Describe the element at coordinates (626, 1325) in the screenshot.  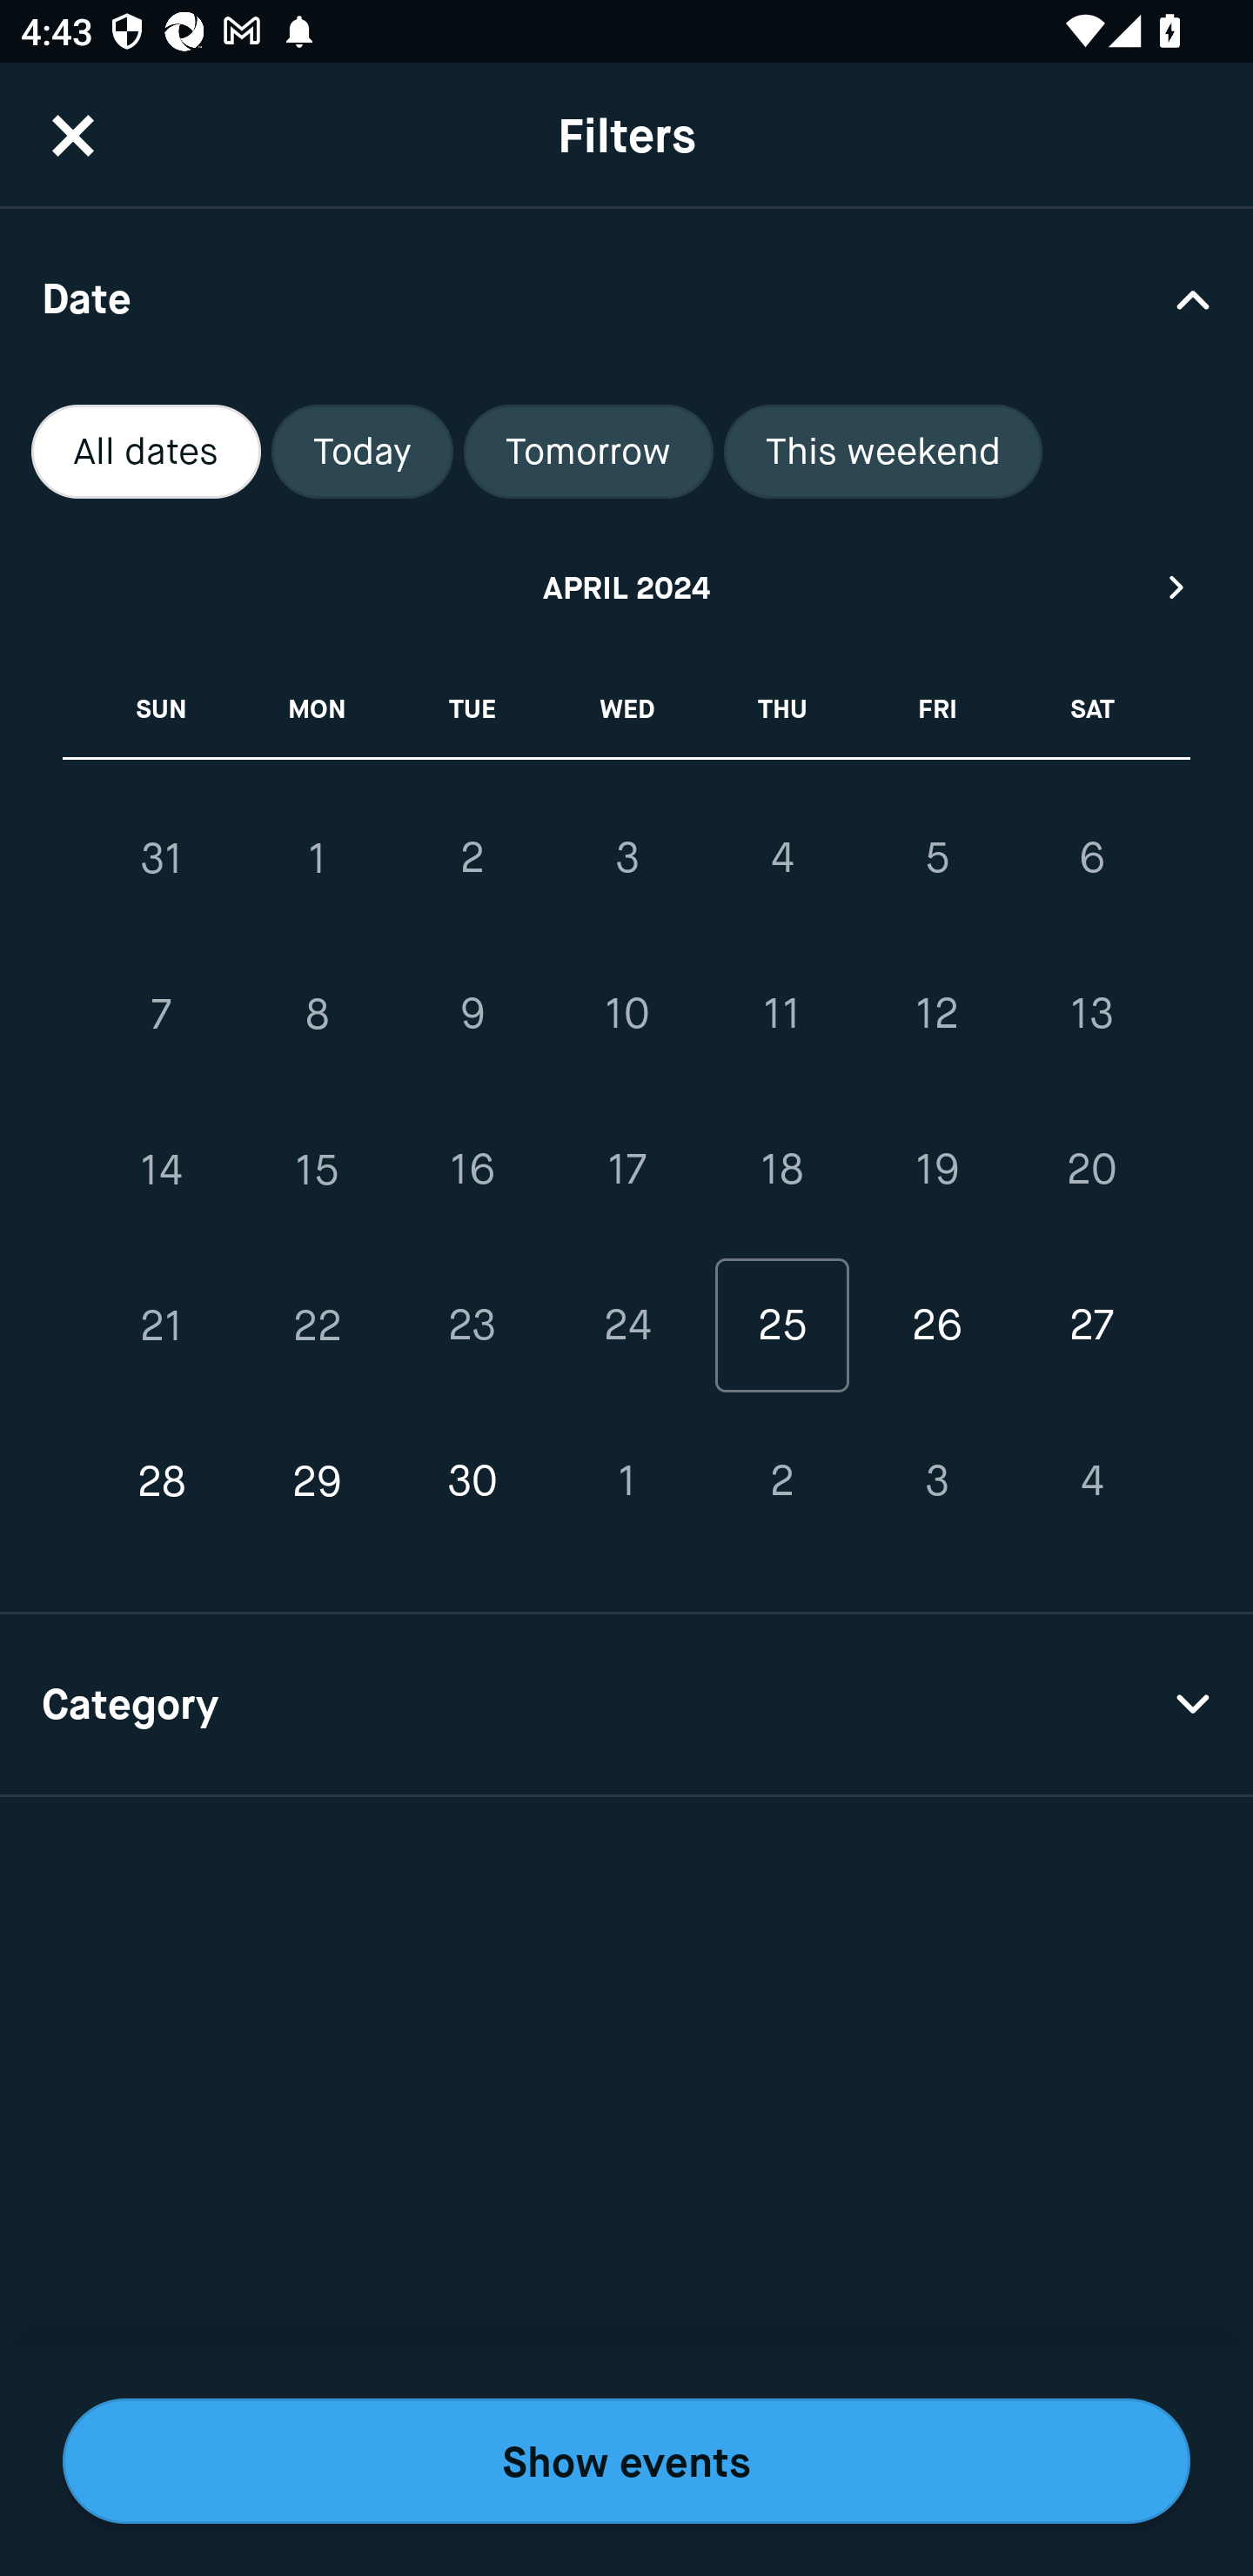
I see `24` at that location.